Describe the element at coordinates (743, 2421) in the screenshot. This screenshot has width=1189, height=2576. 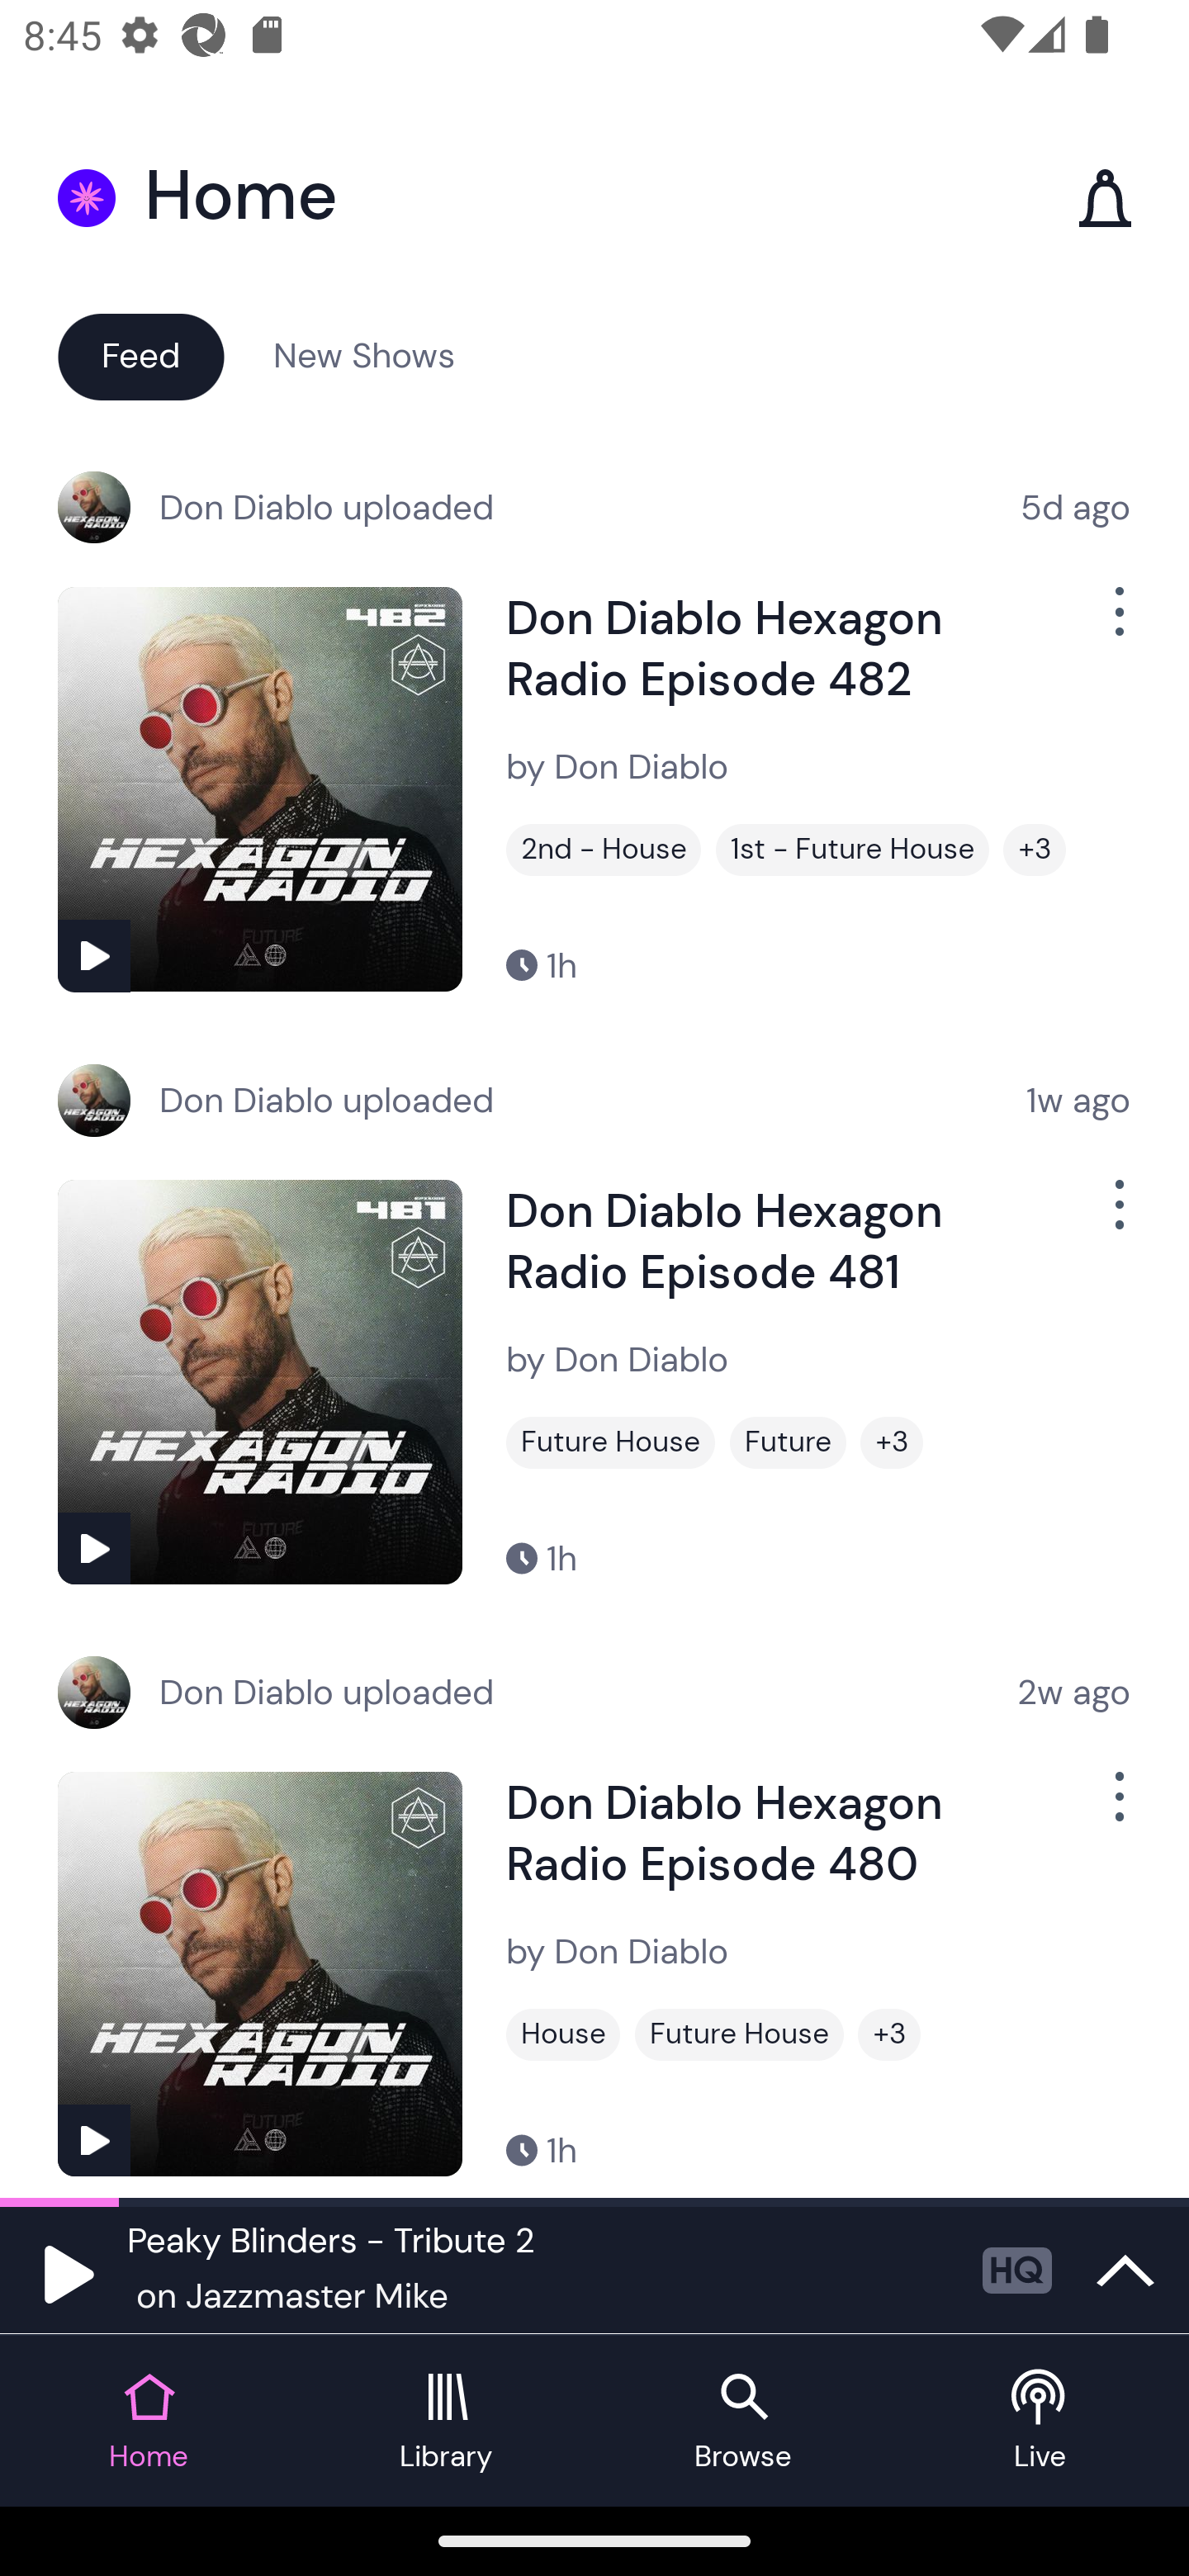
I see `Browse tab Browse` at that location.